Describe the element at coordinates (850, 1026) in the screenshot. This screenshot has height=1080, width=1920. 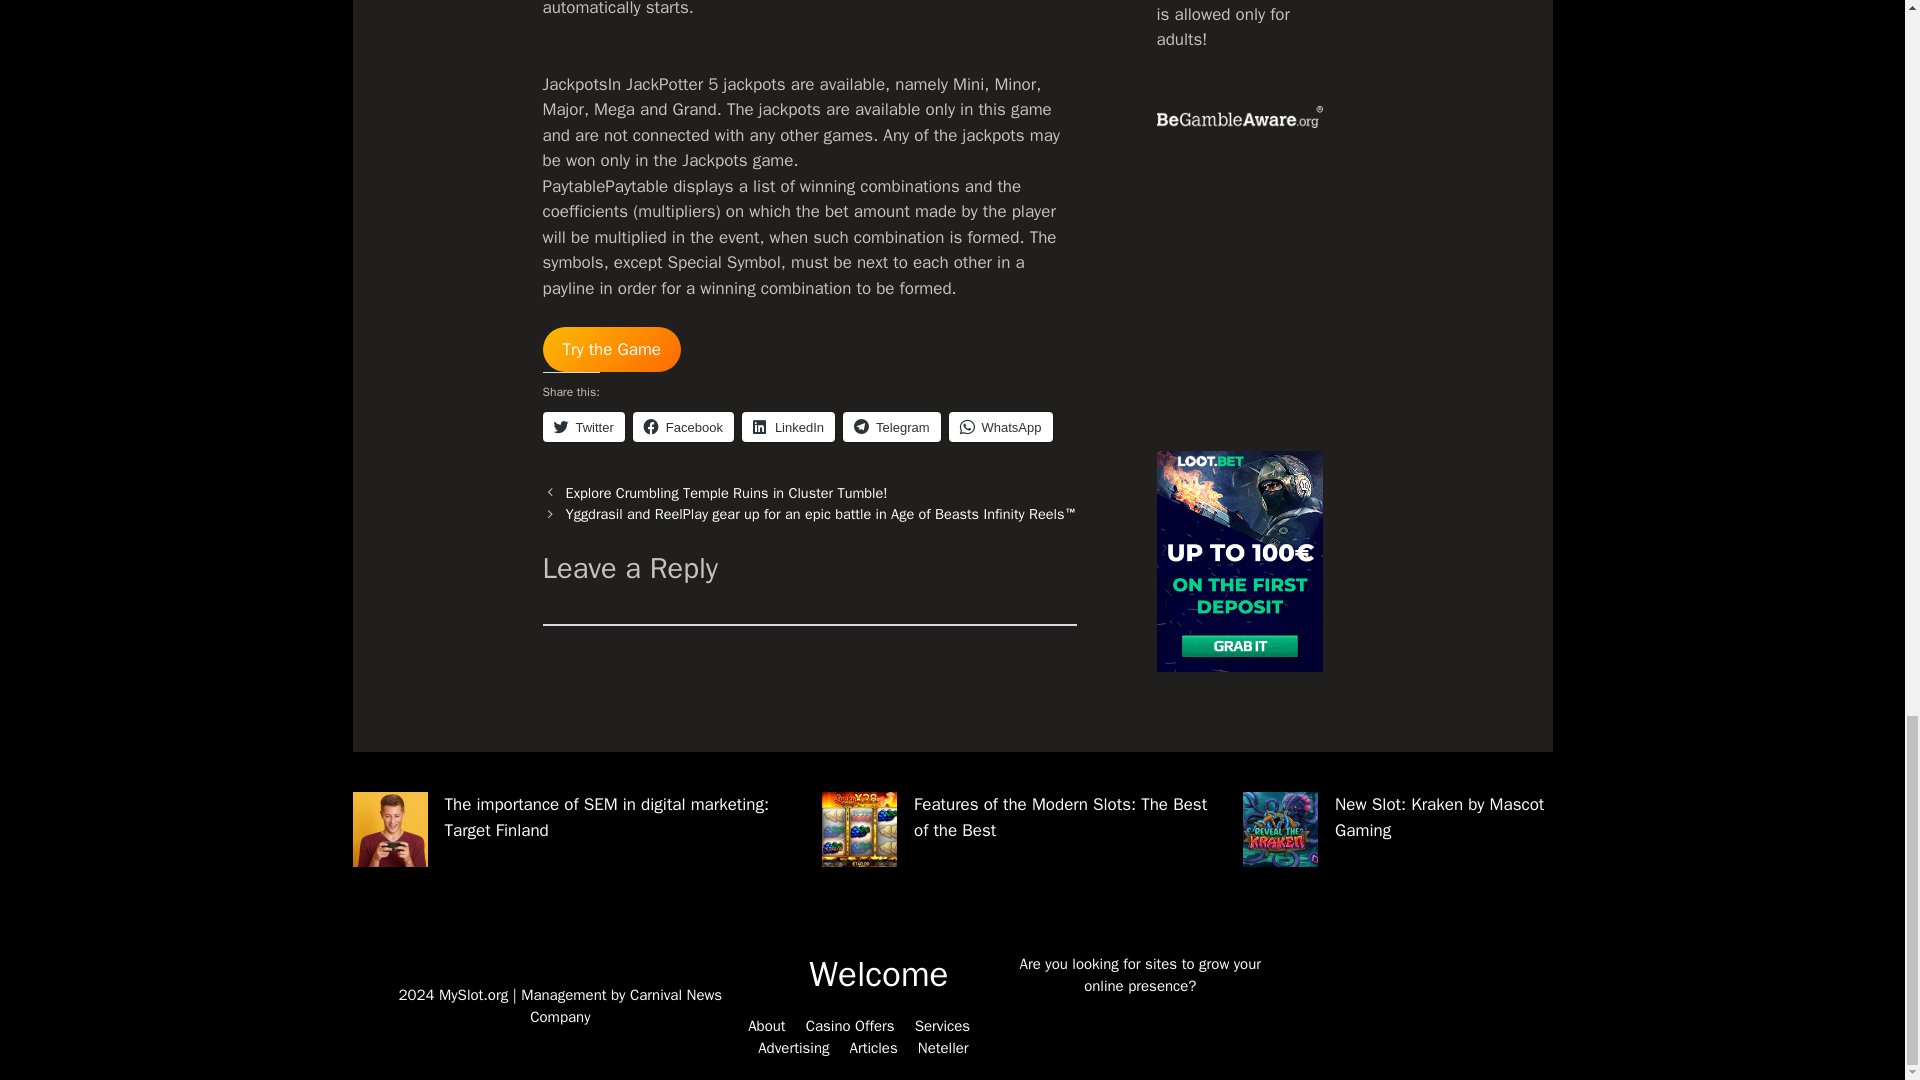
I see `Casino Offers` at that location.